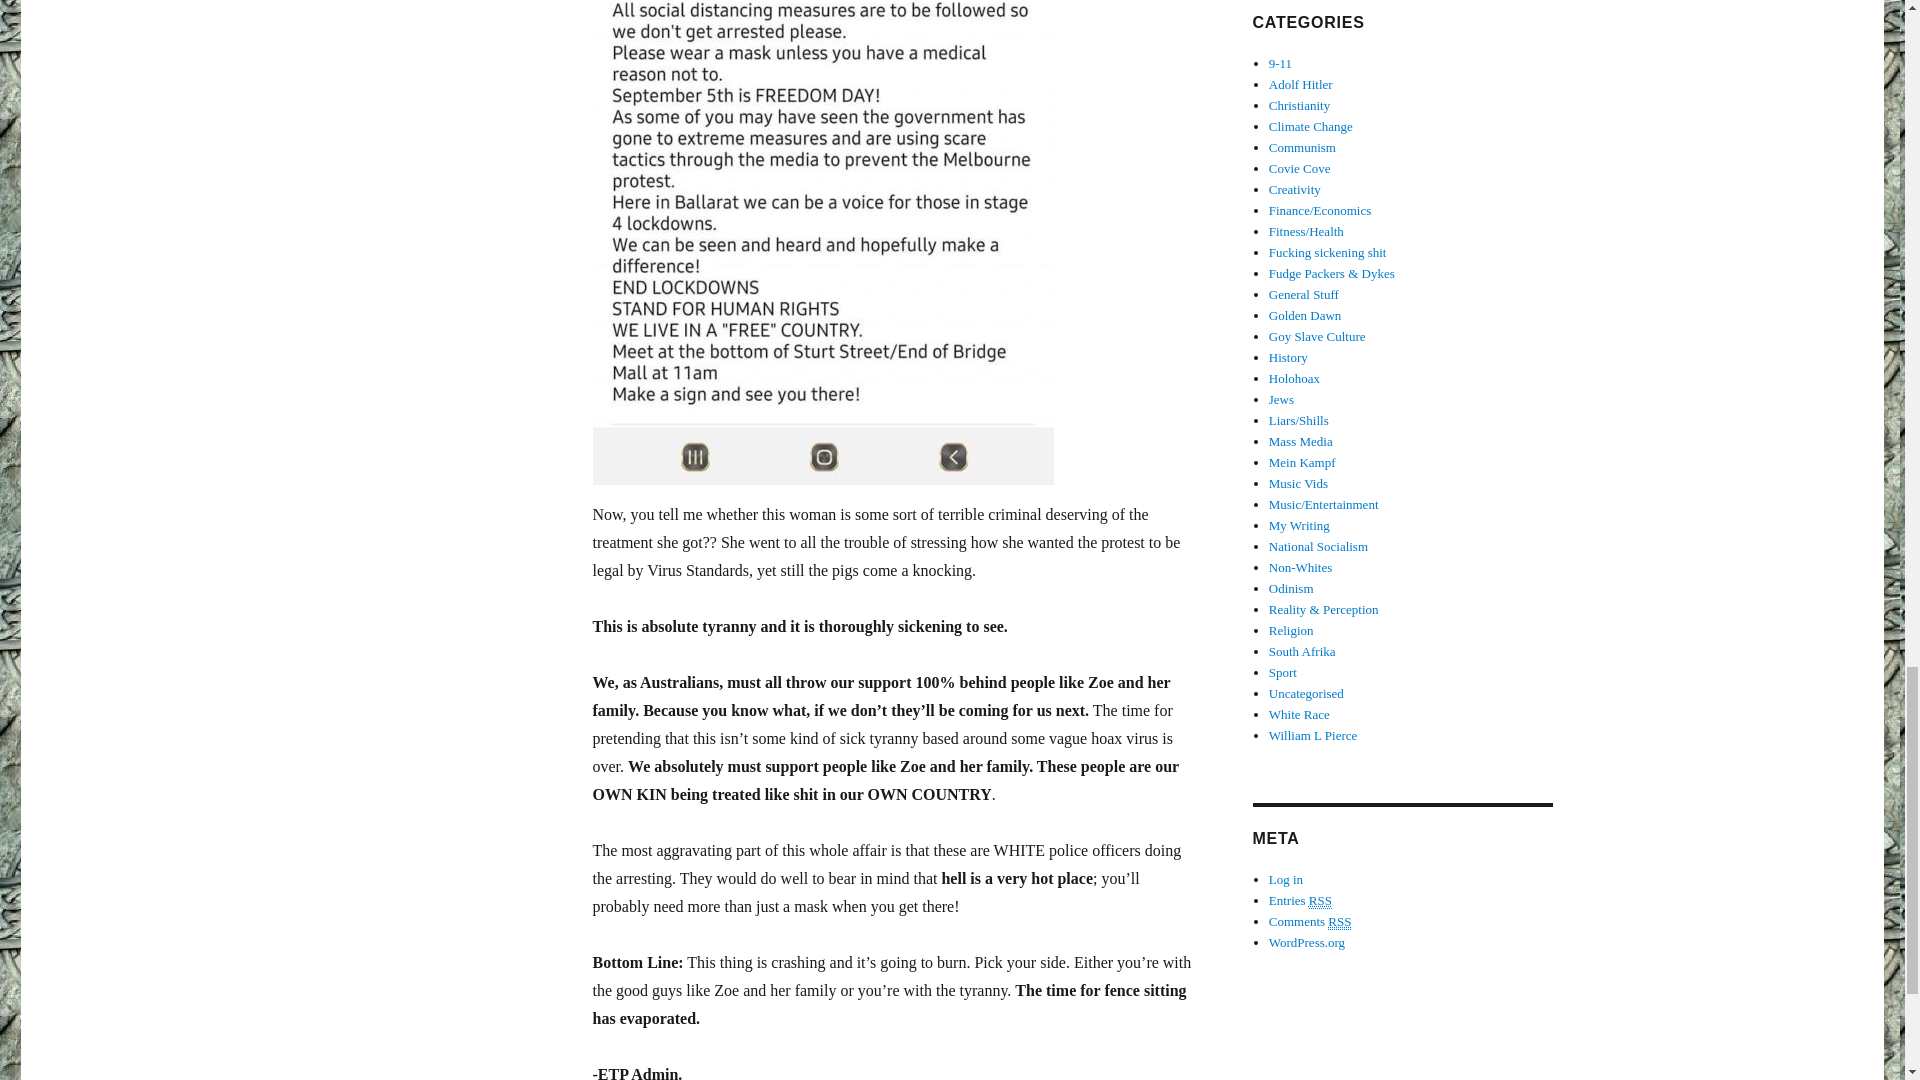 The image size is (1920, 1080). I want to click on Really Simple Syndication, so click(1340, 921).